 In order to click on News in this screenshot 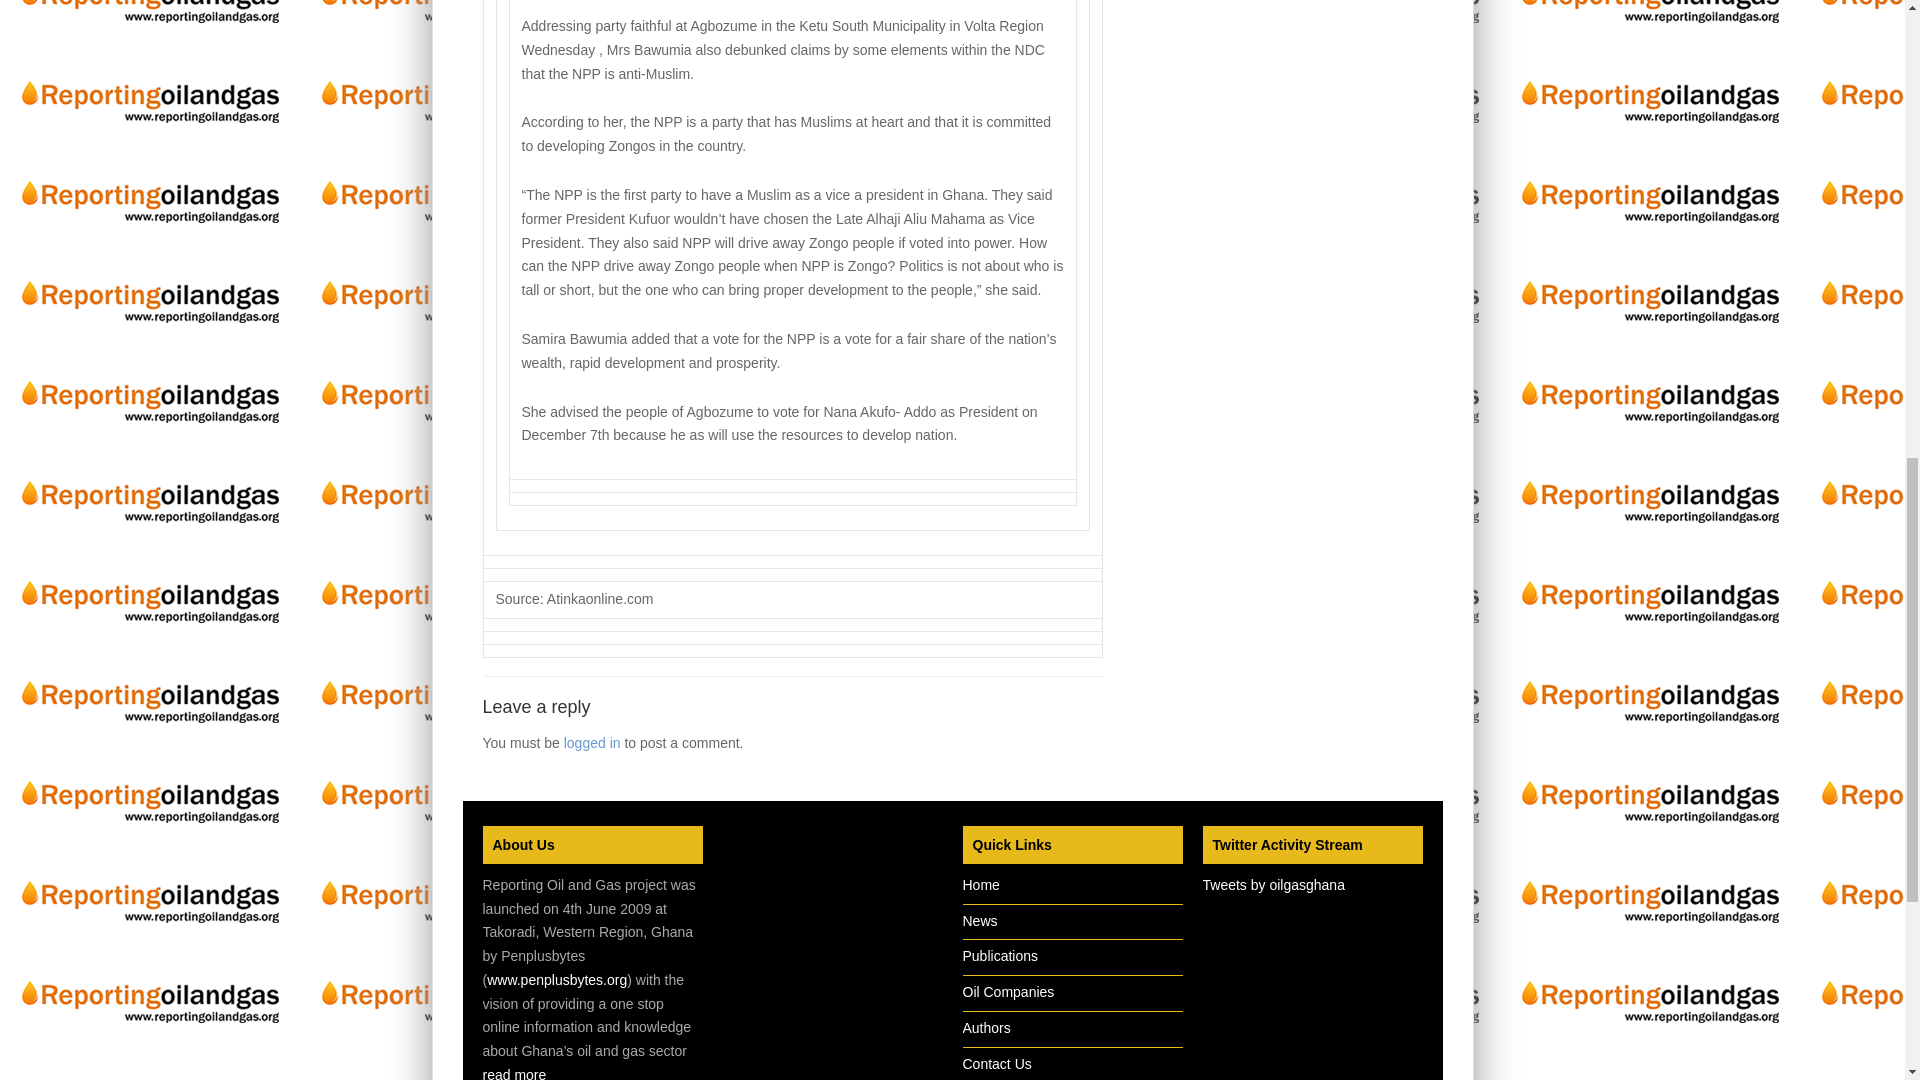, I will do `click(978, 919)`.